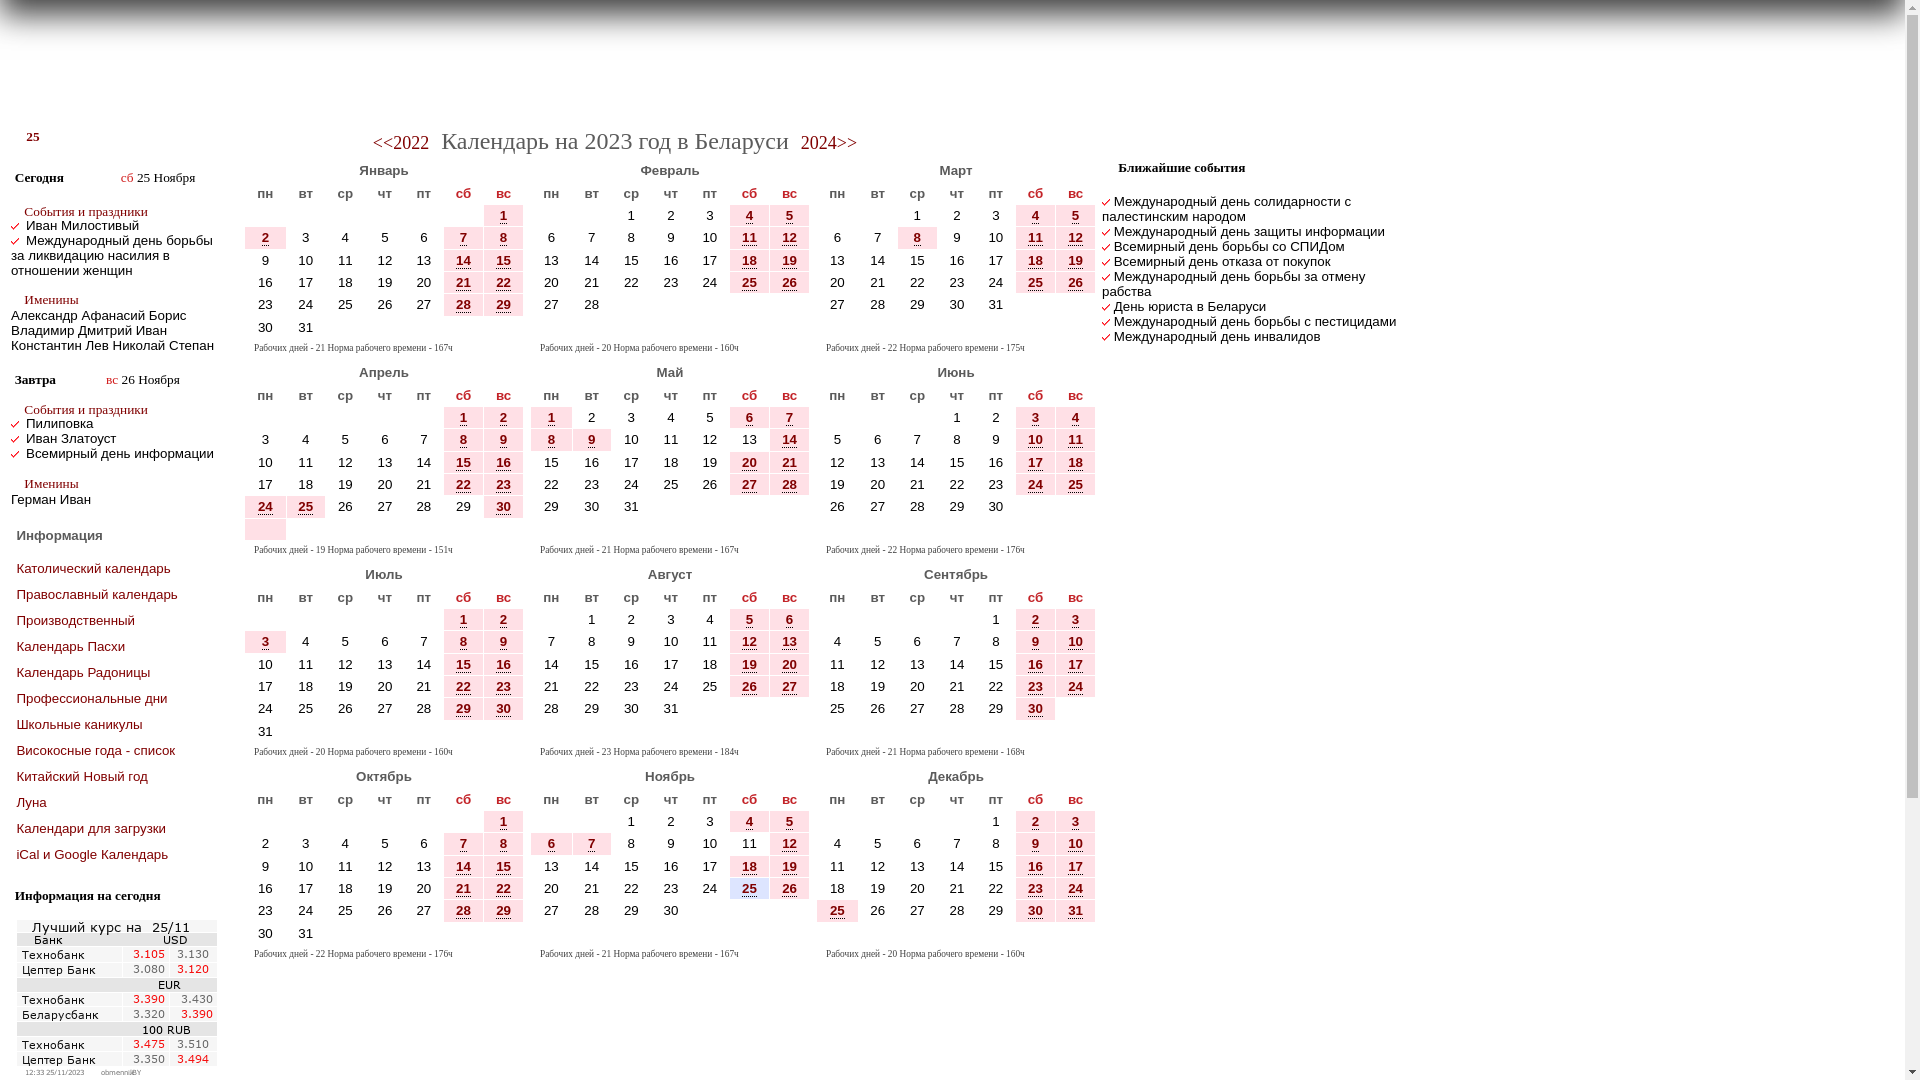 This screenshot has height=1080, width=1920. I want to click on 19, so click(346, 686).